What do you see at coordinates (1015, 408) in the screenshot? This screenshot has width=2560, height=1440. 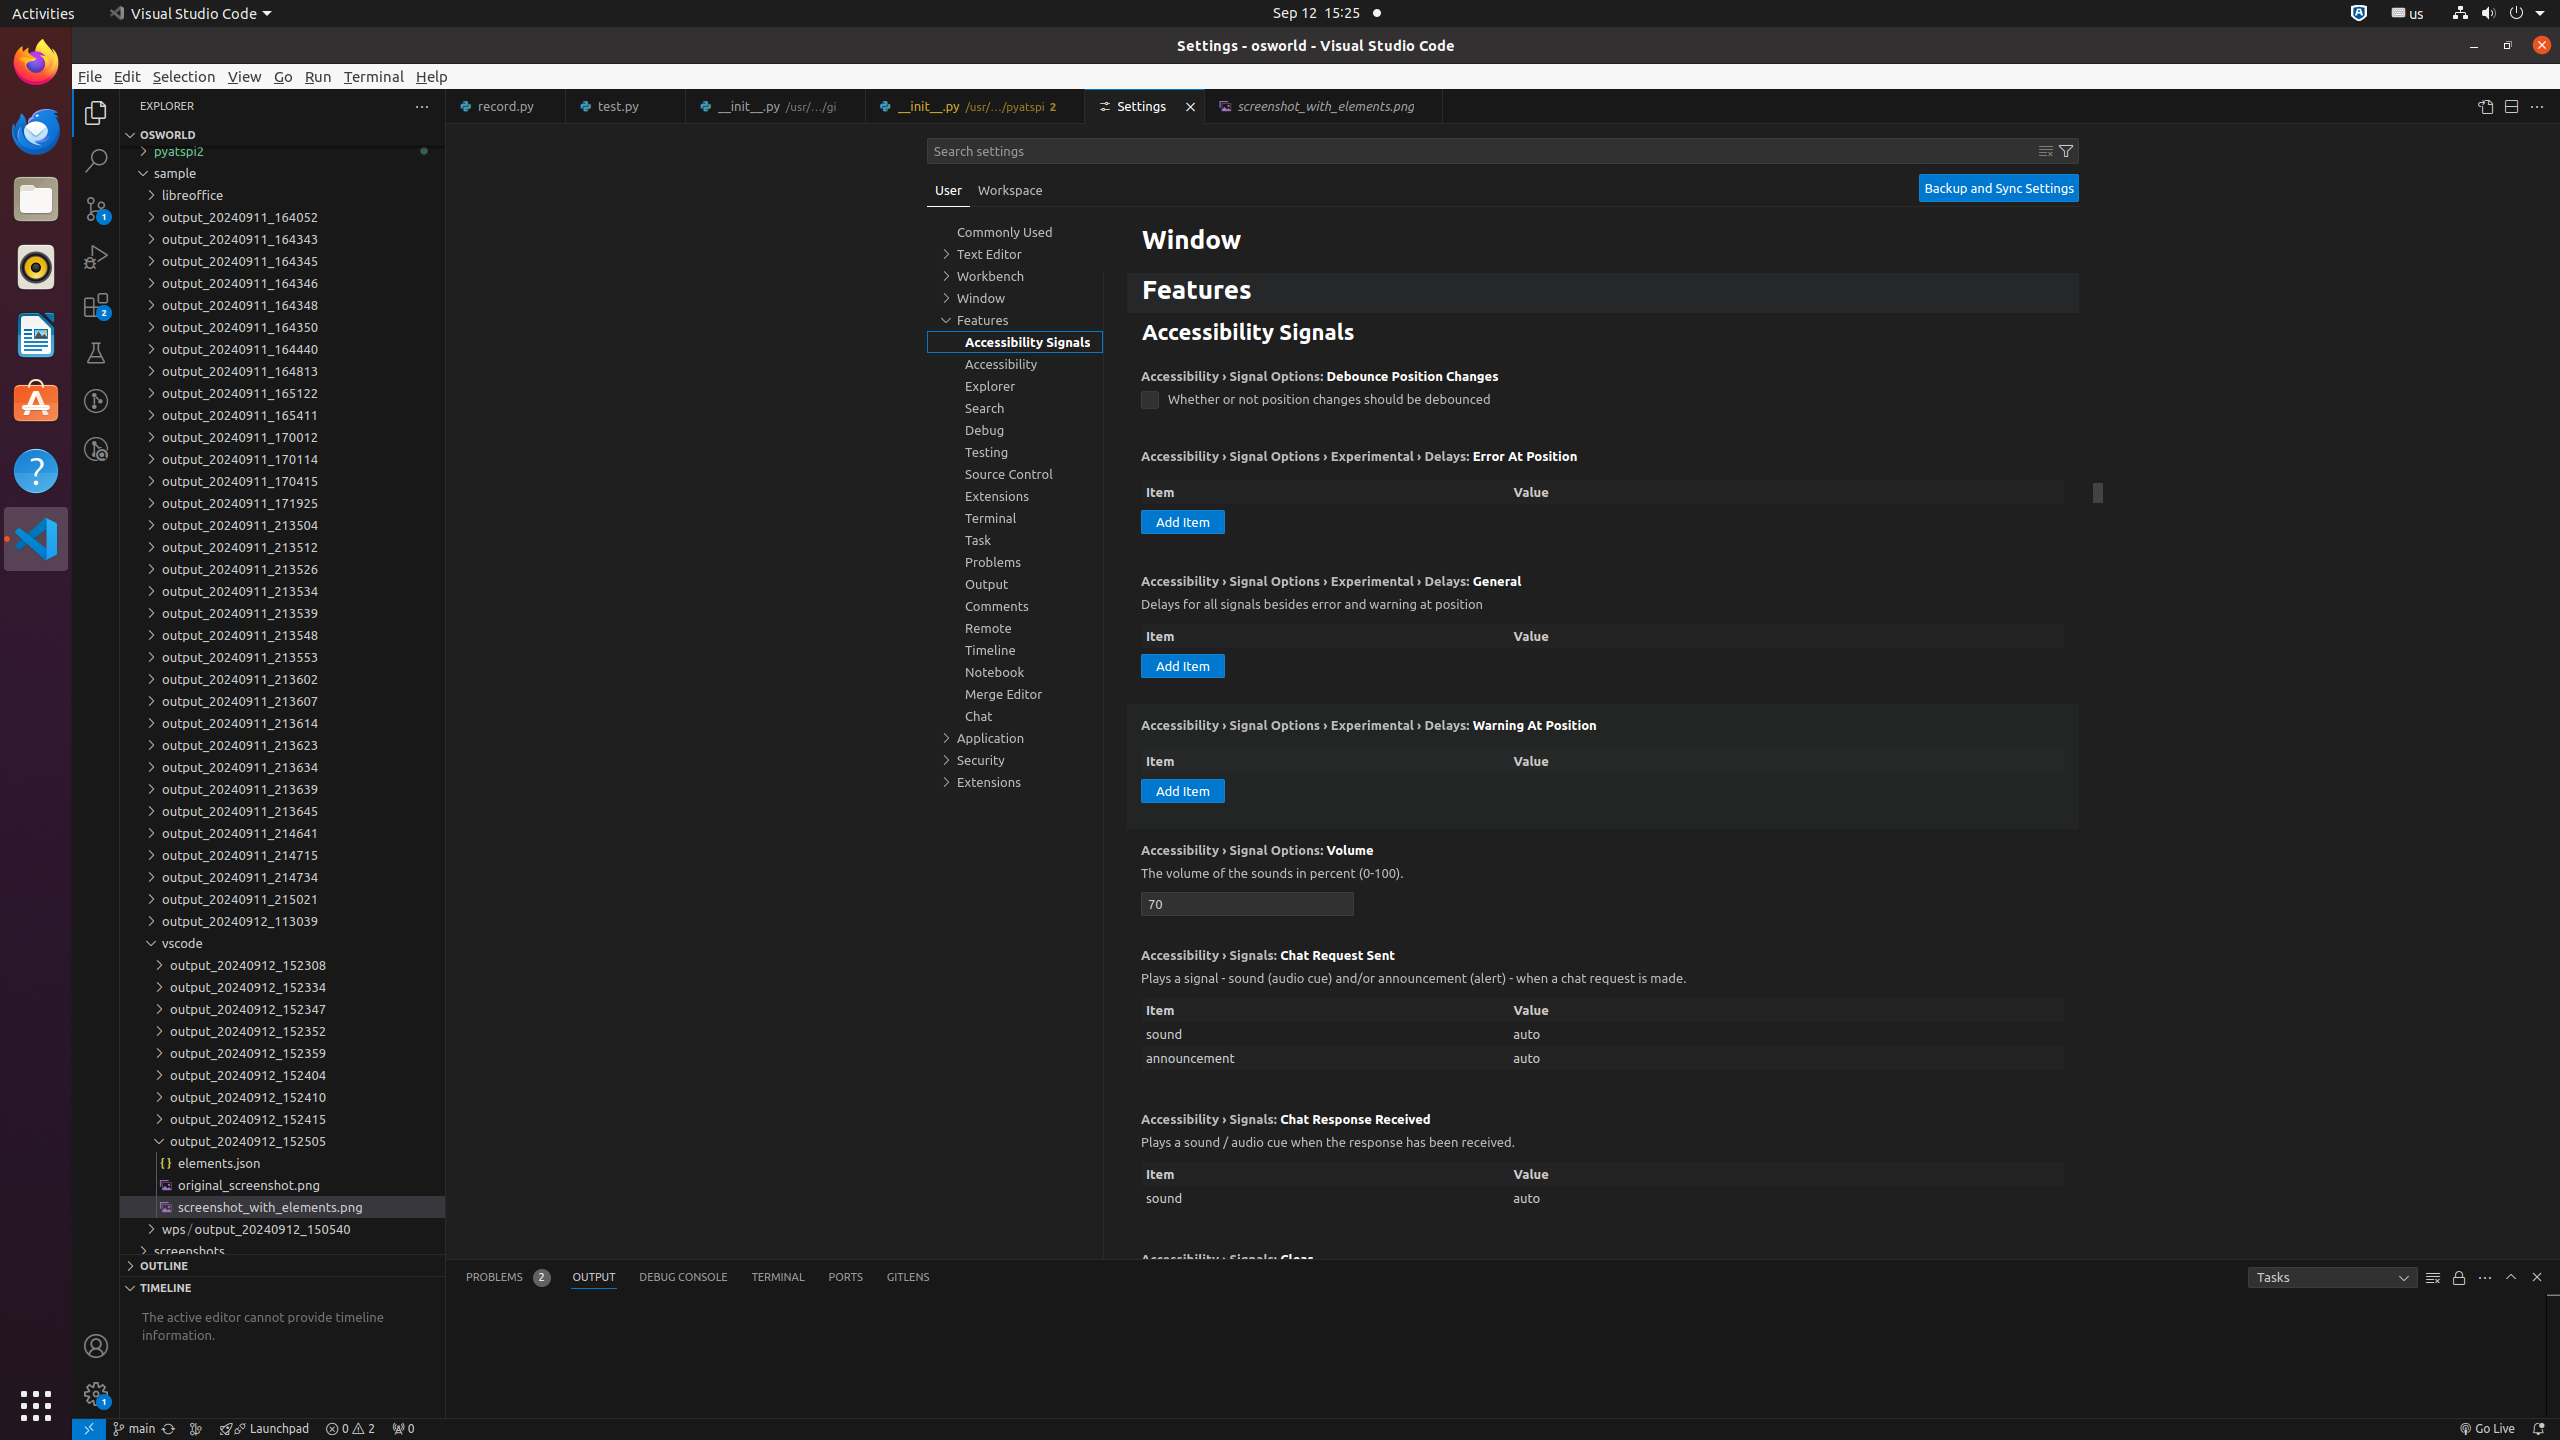 I see `Search, group` at bounding box center [1015, 408].